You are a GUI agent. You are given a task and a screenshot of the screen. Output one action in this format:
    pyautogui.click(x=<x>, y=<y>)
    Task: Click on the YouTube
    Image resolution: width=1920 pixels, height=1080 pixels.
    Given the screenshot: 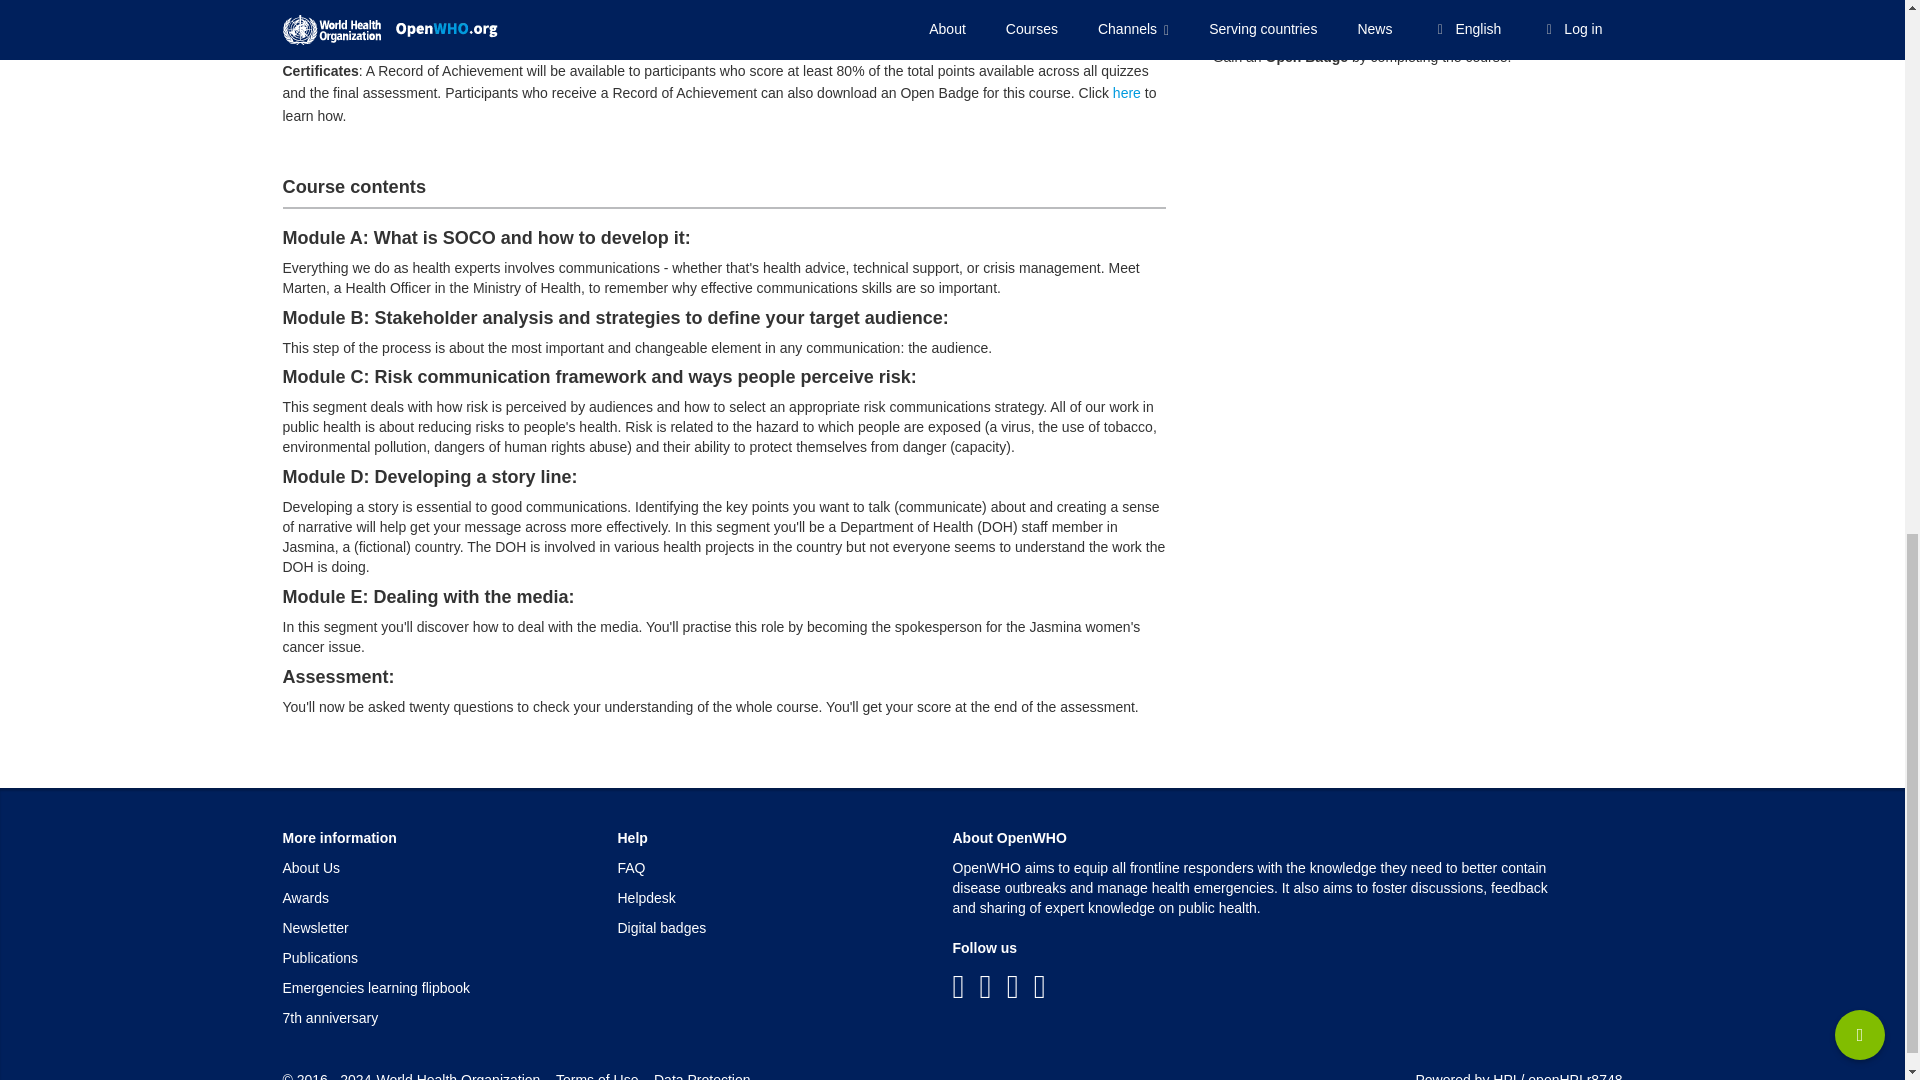 What is the action you would take?
    pyautogui.click(x=1012, y=987)
    